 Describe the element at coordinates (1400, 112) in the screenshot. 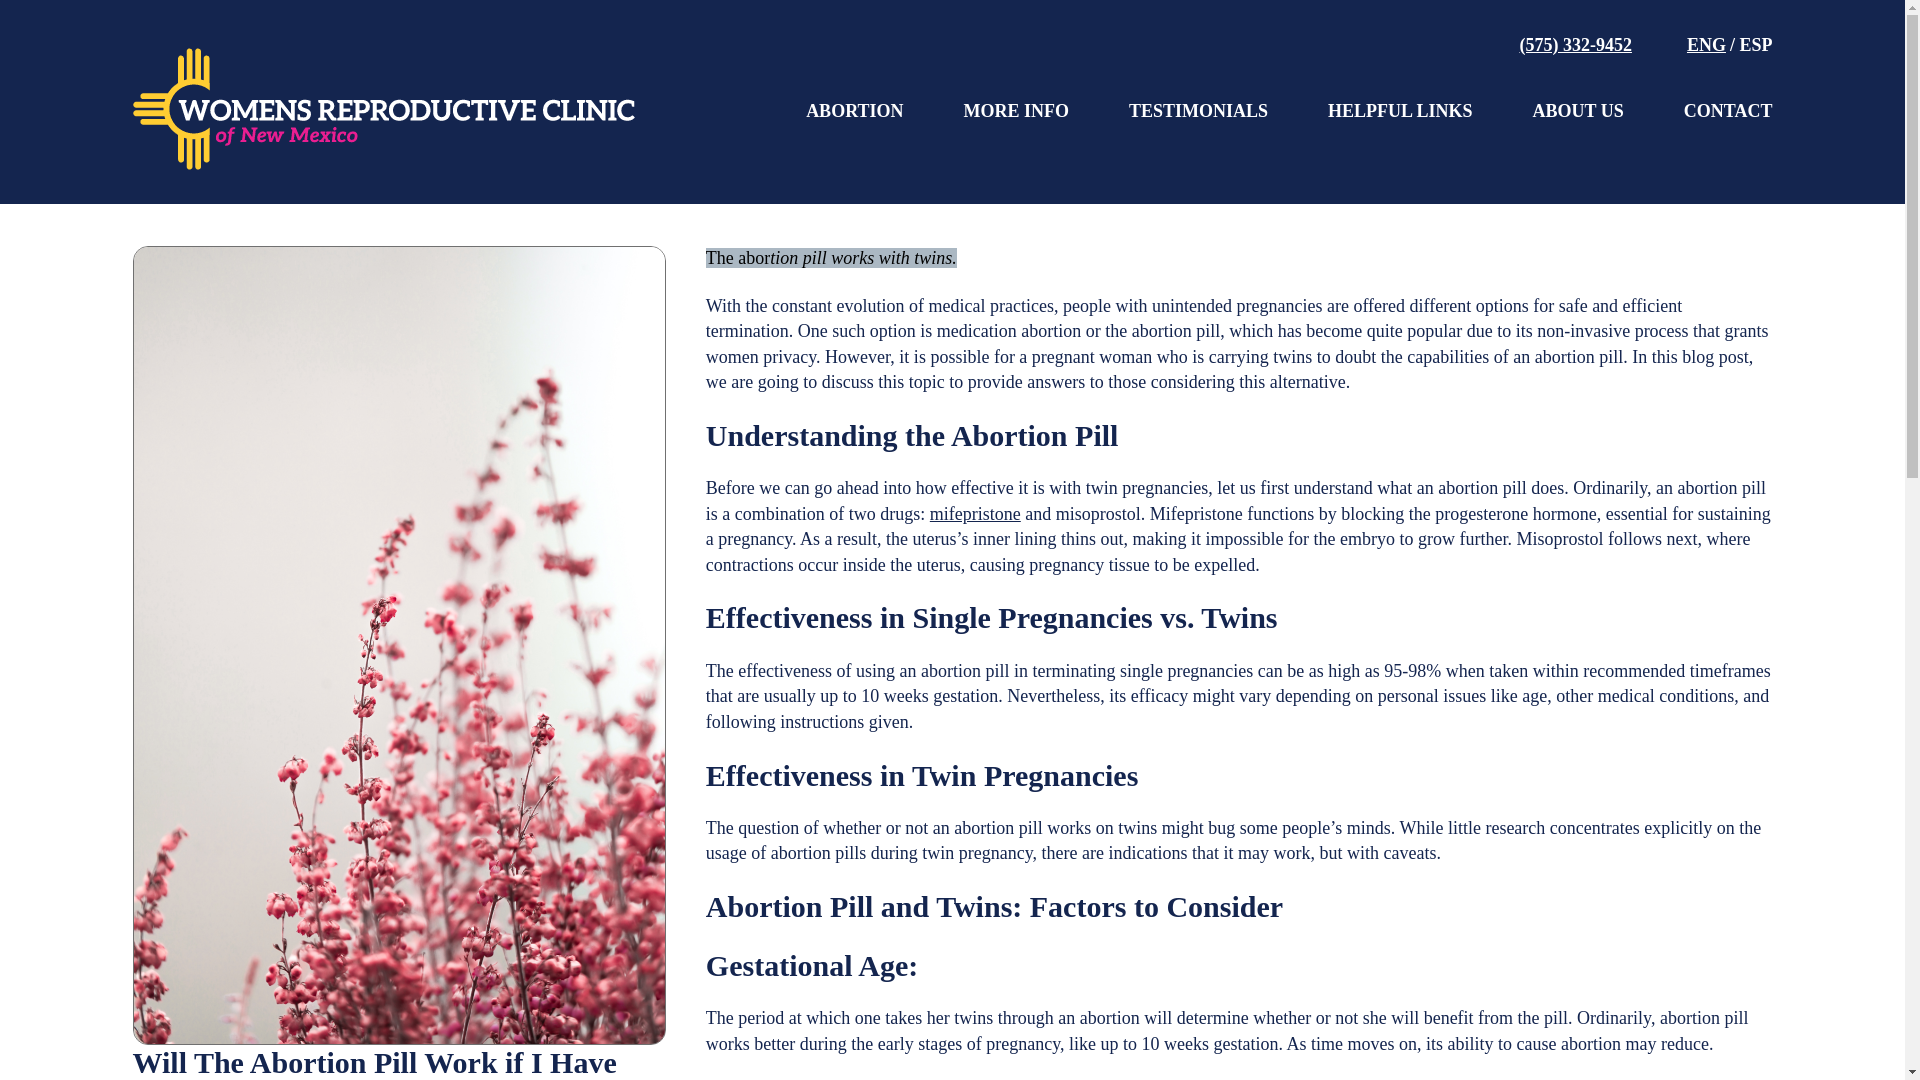

I see `HELPFUL LINKS` at that location.